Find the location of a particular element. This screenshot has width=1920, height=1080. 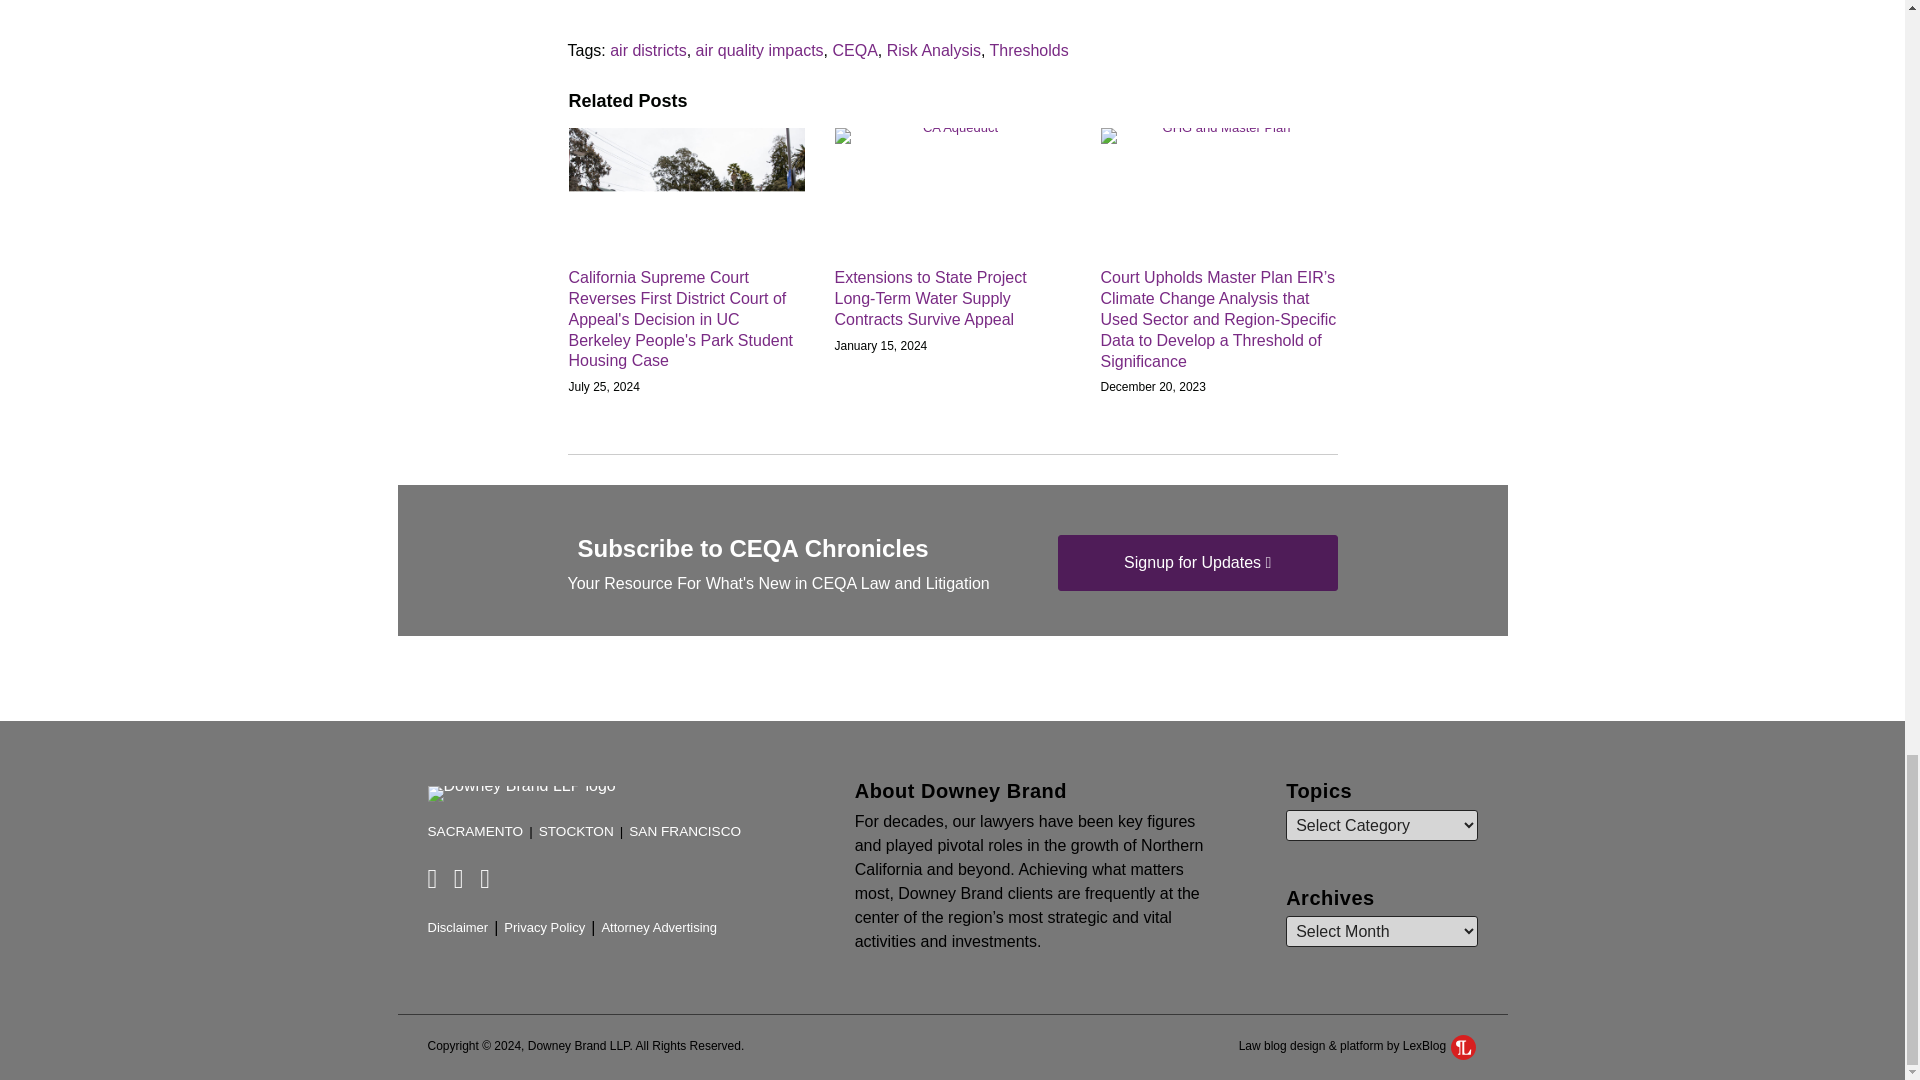

air quality impacts is located at coordinates (759, 50).